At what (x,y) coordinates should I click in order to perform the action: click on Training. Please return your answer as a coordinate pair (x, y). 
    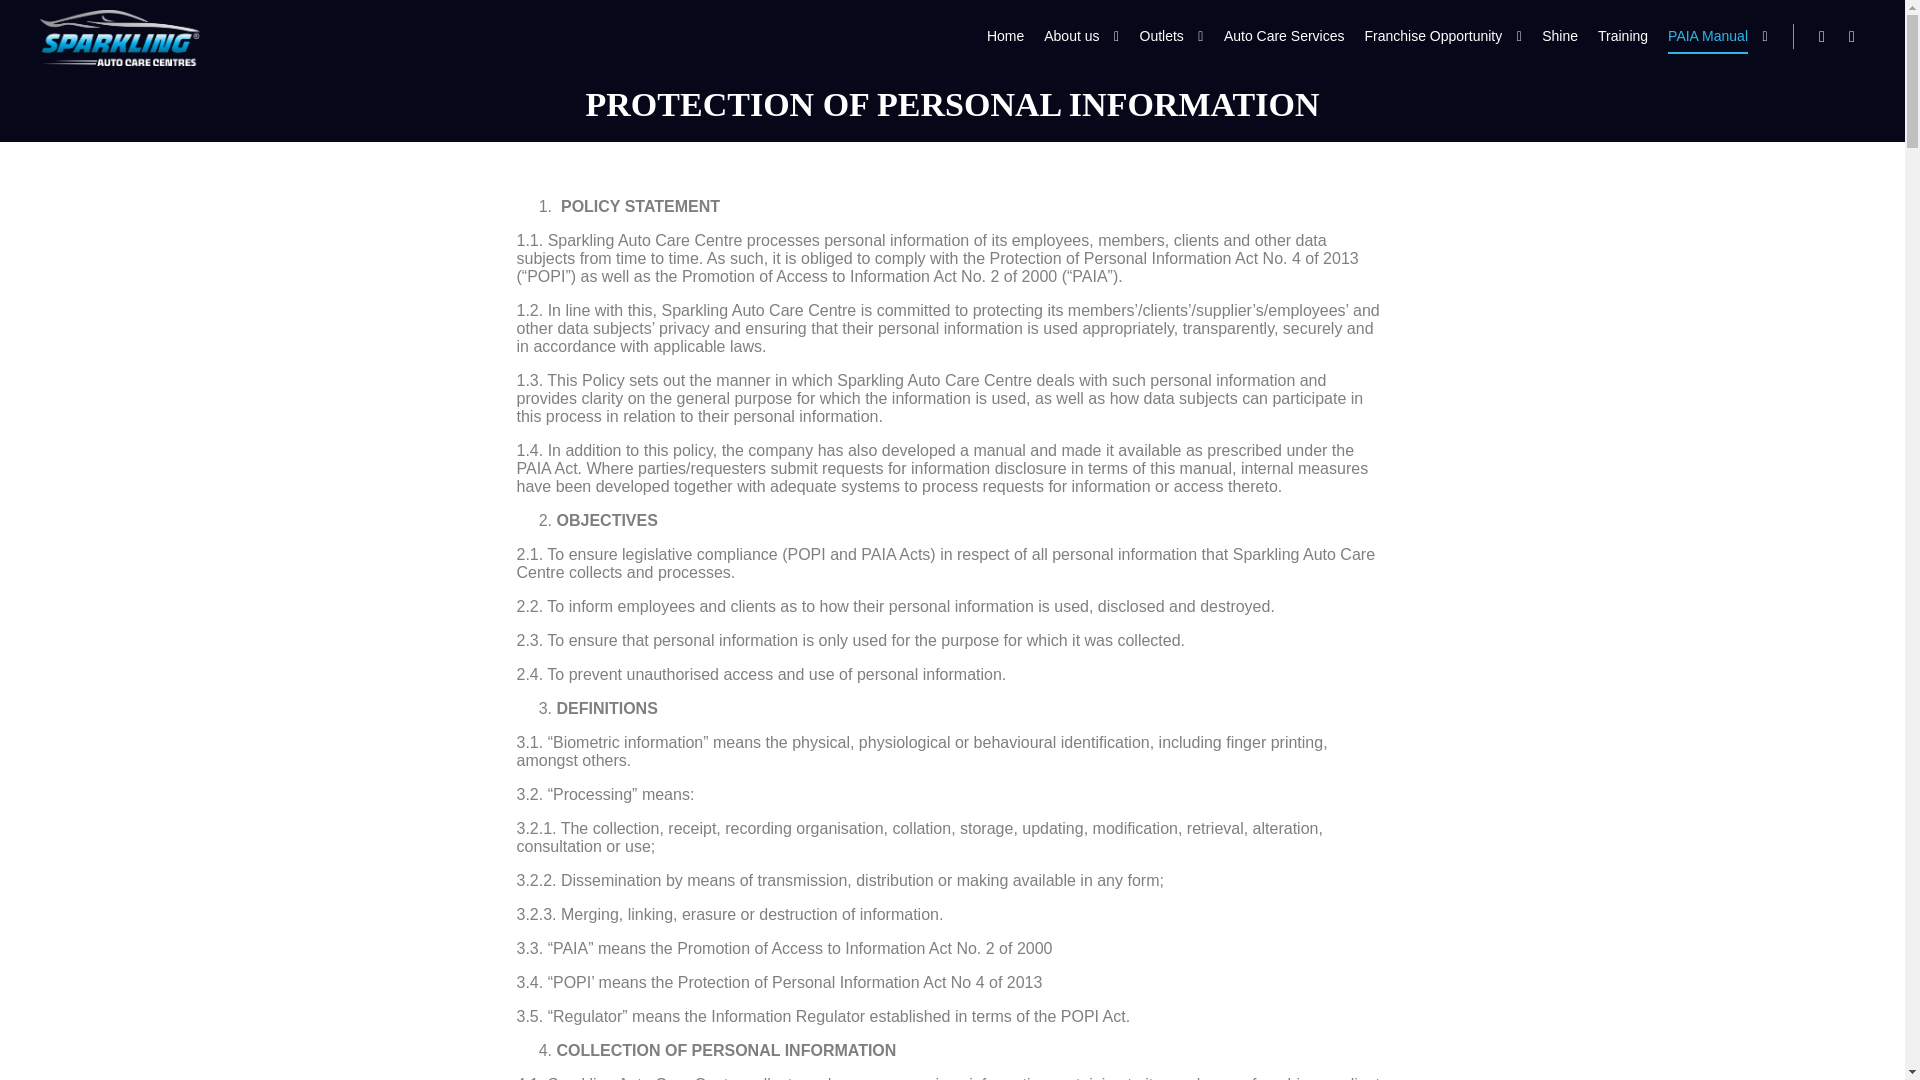
    Looking at the image, I should click on (1622, 36).